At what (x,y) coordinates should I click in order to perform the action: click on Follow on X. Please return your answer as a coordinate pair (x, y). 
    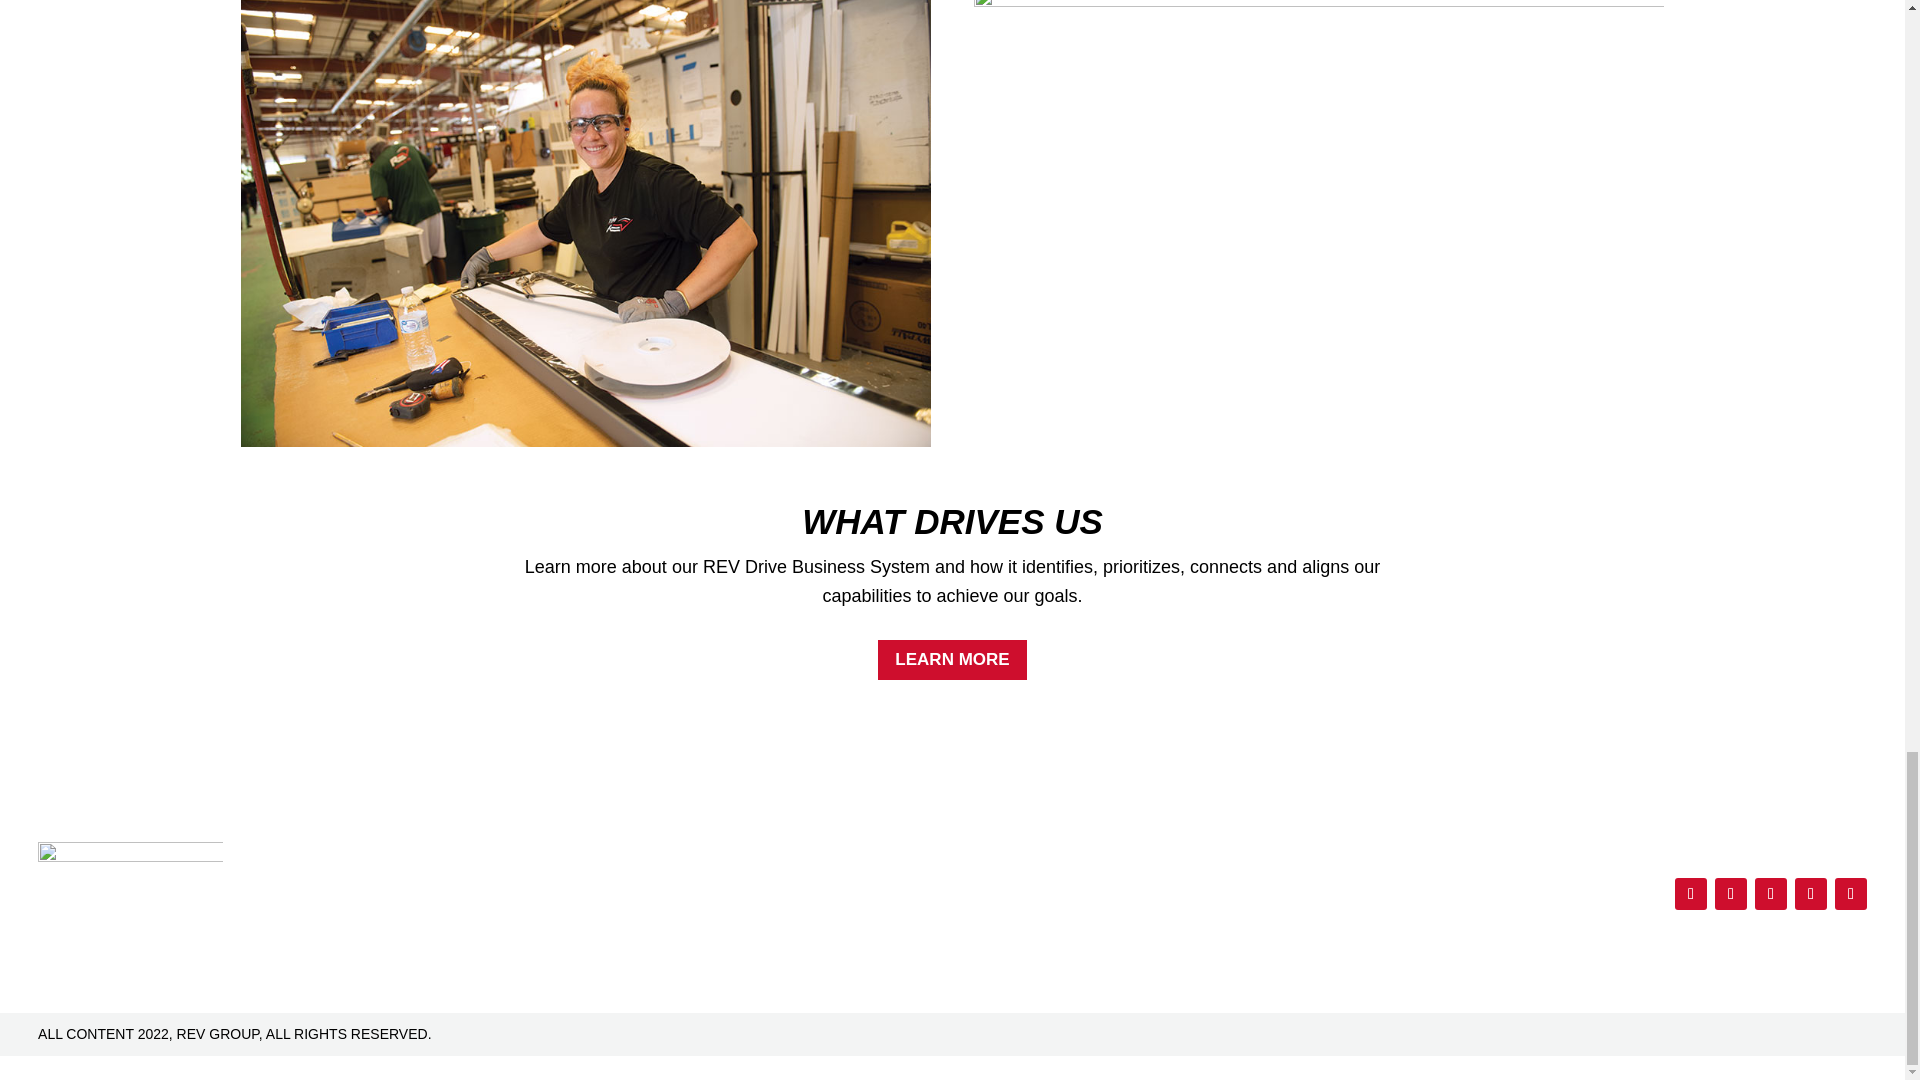
    Looking at the image, I should click on (1730, 894).